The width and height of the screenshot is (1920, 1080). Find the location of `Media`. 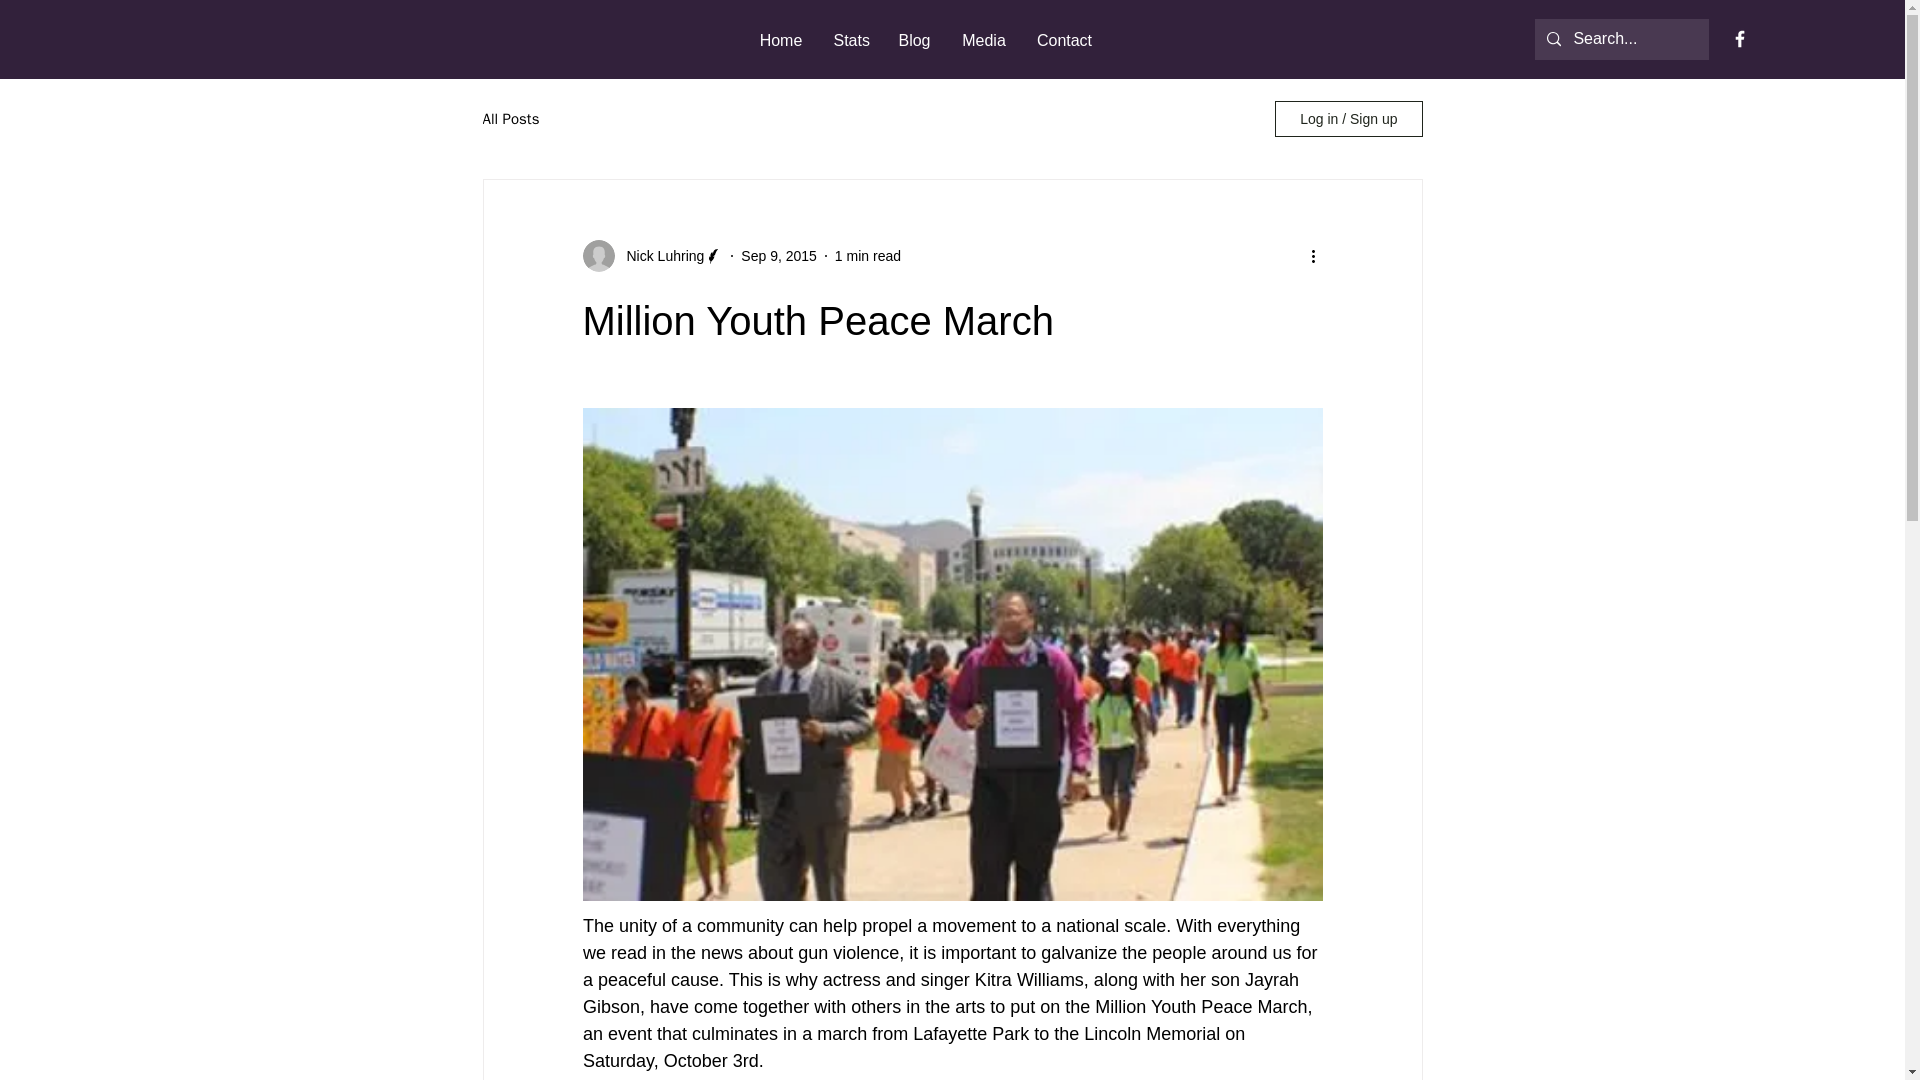

Media is located at coordinates (984, 40).